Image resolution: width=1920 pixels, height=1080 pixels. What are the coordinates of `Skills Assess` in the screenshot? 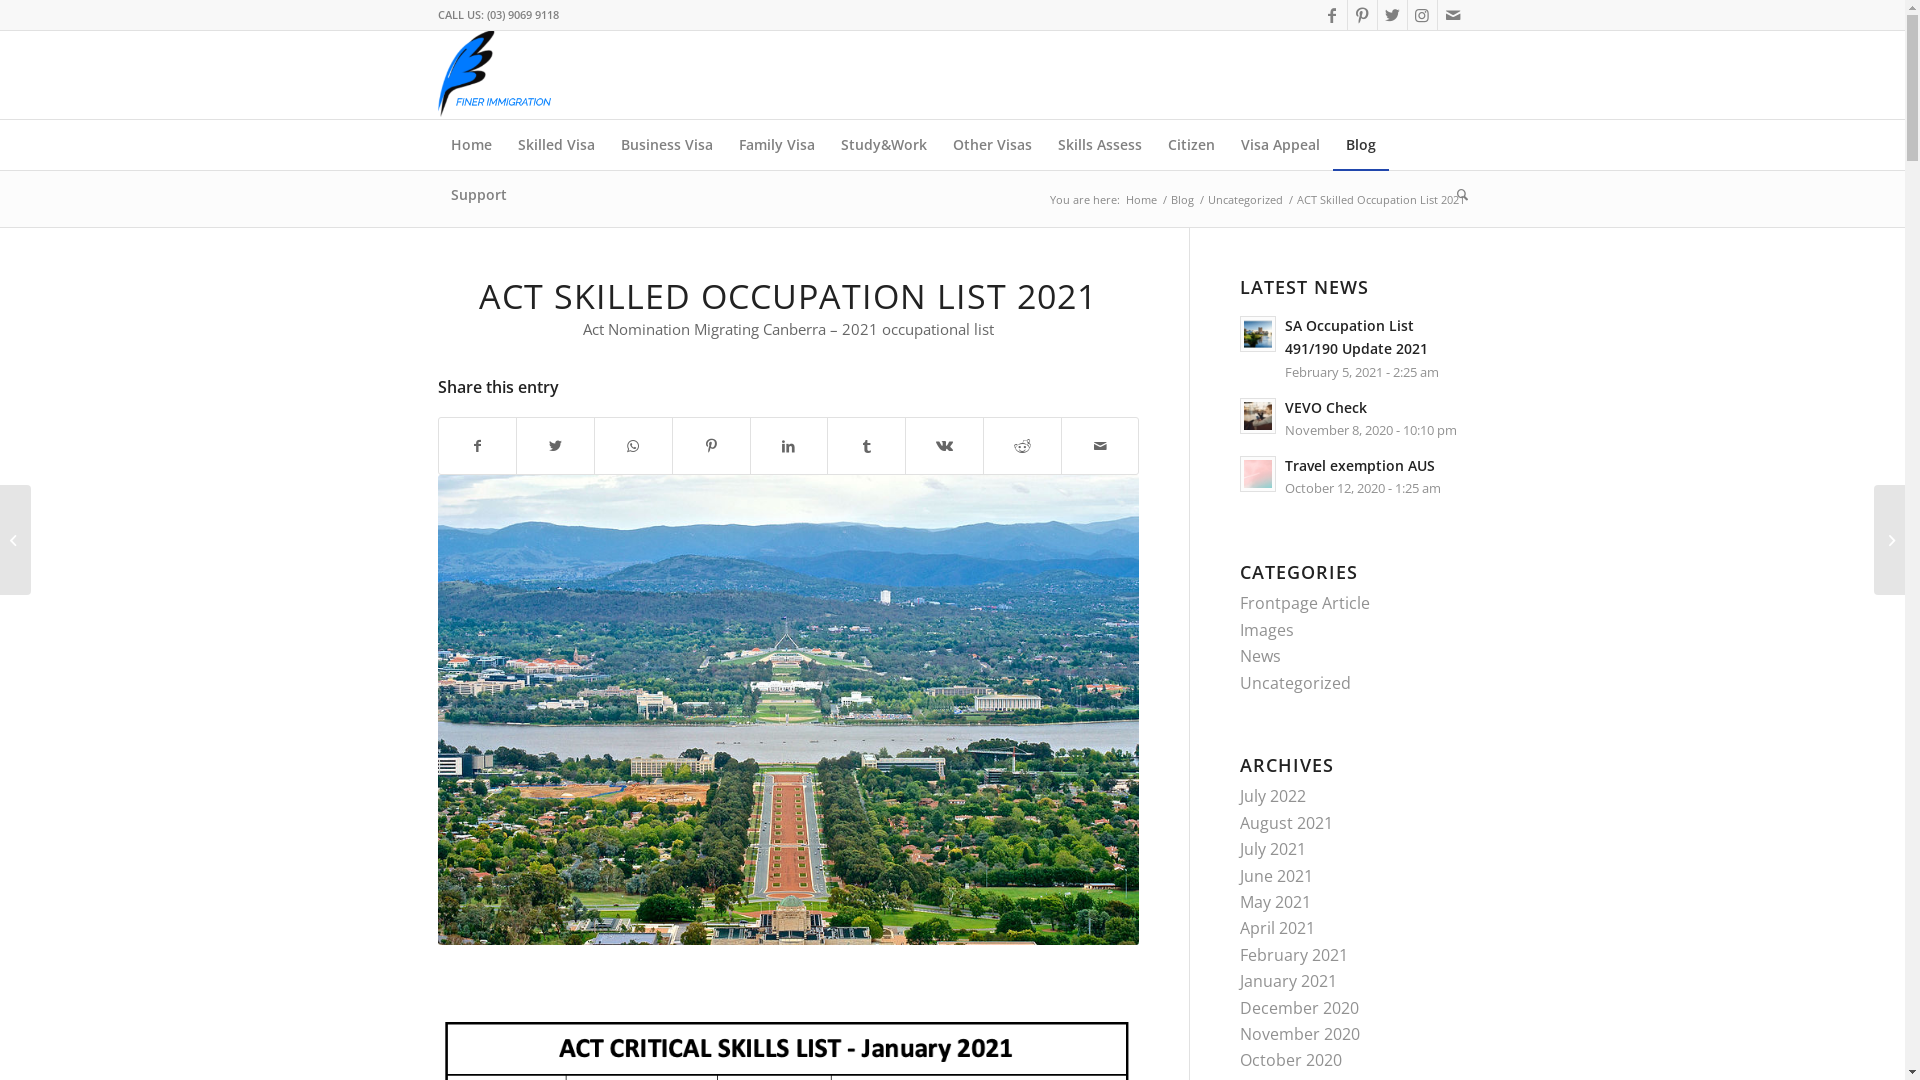 It's located at (1099, 145).